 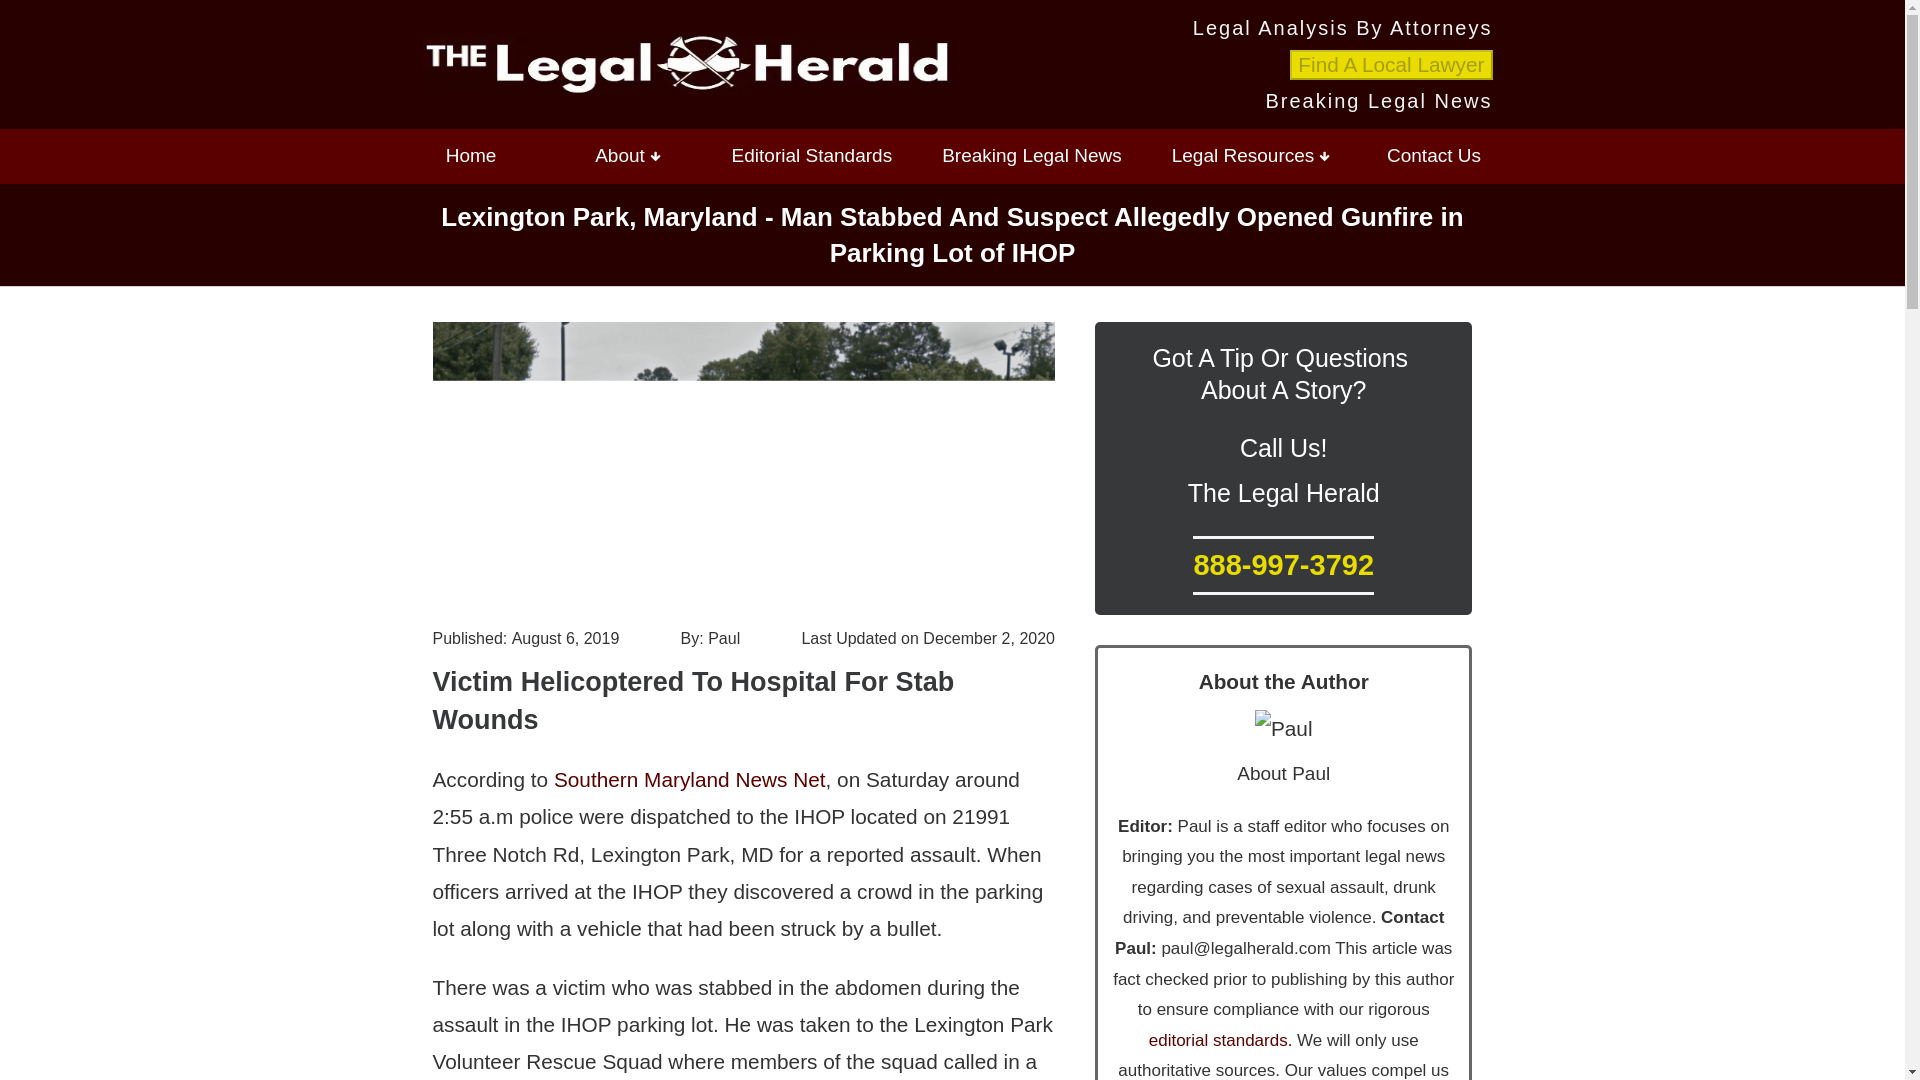 What do you see at coordinates (1390, 64) in the screenshot?
I see `Find A Local Lawyer` at bounding box center [1390, 64].